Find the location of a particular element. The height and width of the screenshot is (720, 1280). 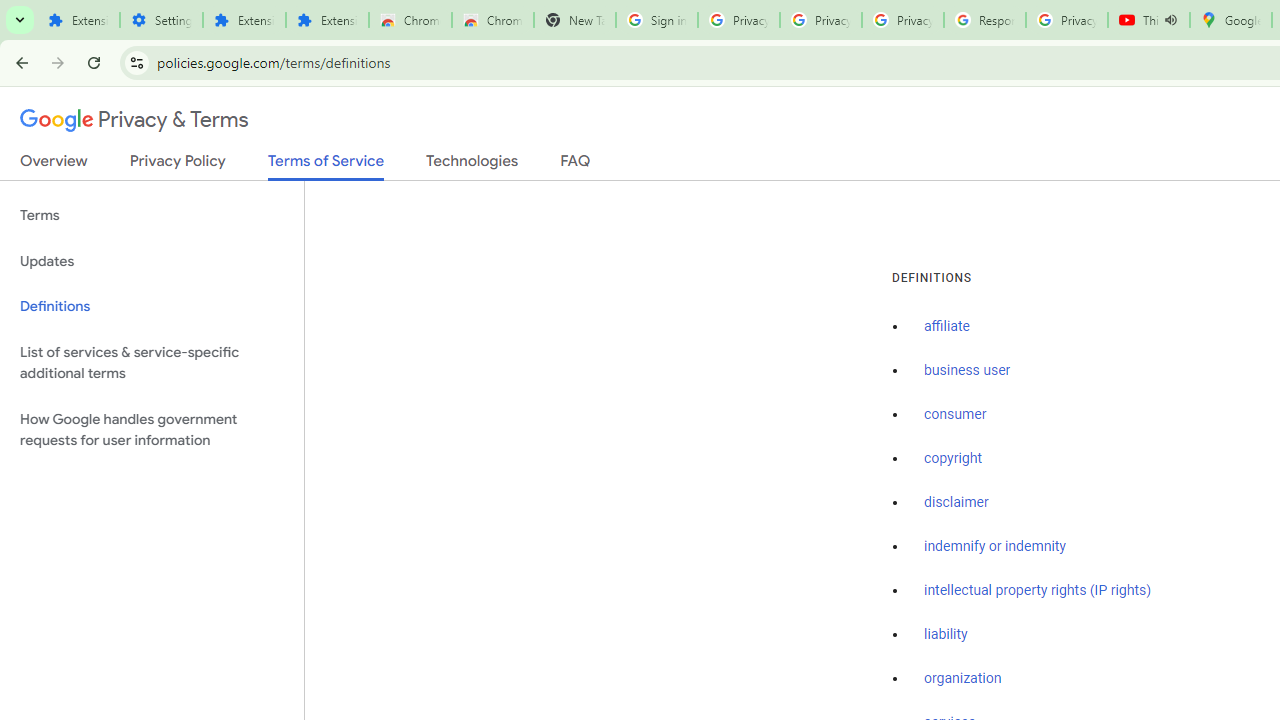

New Tab is located at coordinates (574, 20).